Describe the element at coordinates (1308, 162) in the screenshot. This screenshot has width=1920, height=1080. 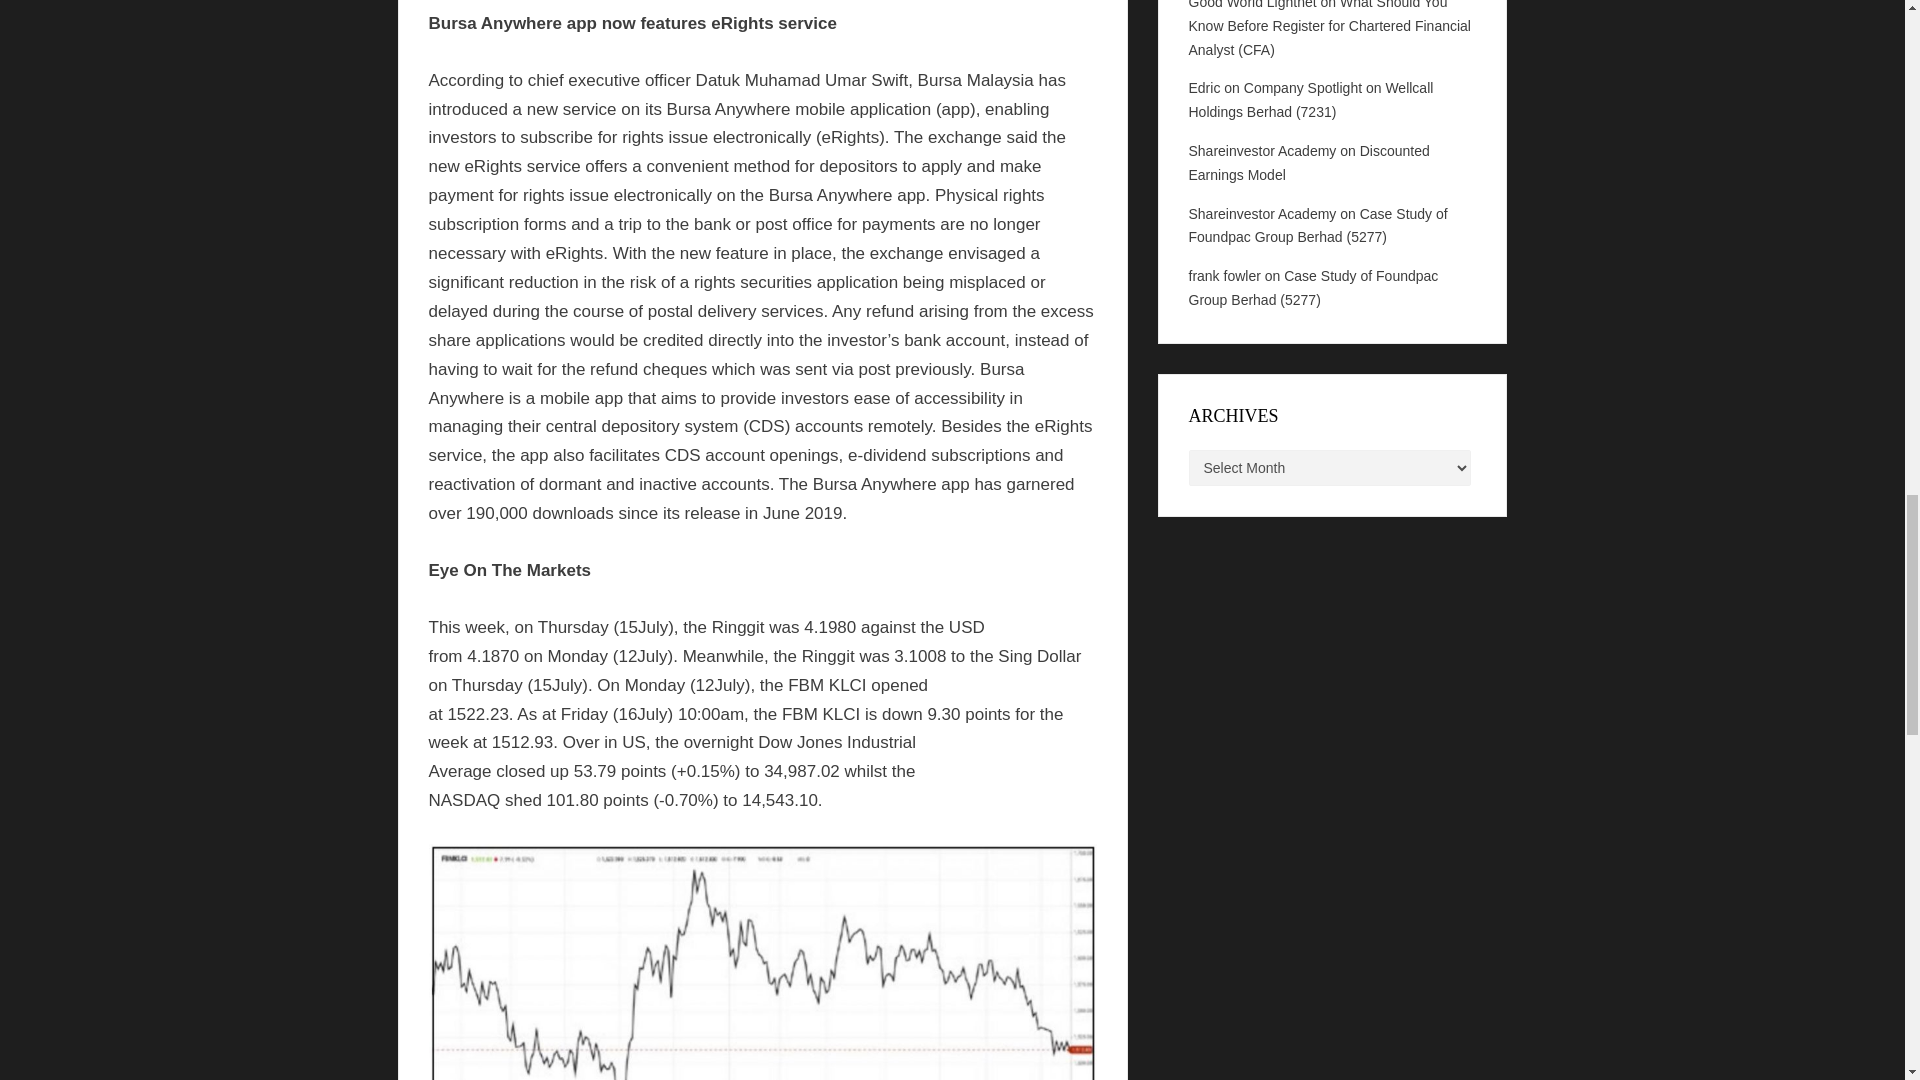
I see `Discounted Earnings Model` at that location.